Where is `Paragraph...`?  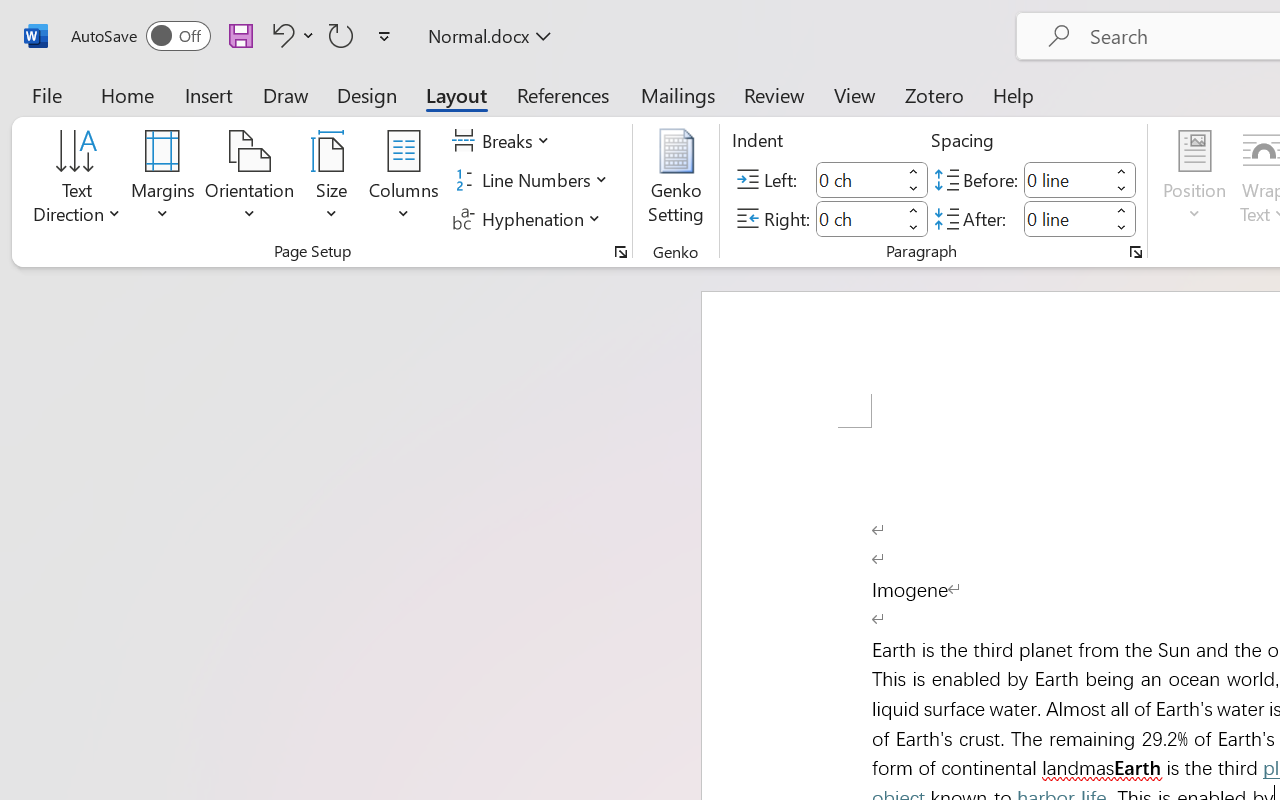 Paragraph... is located at coordinates (1136, 252).